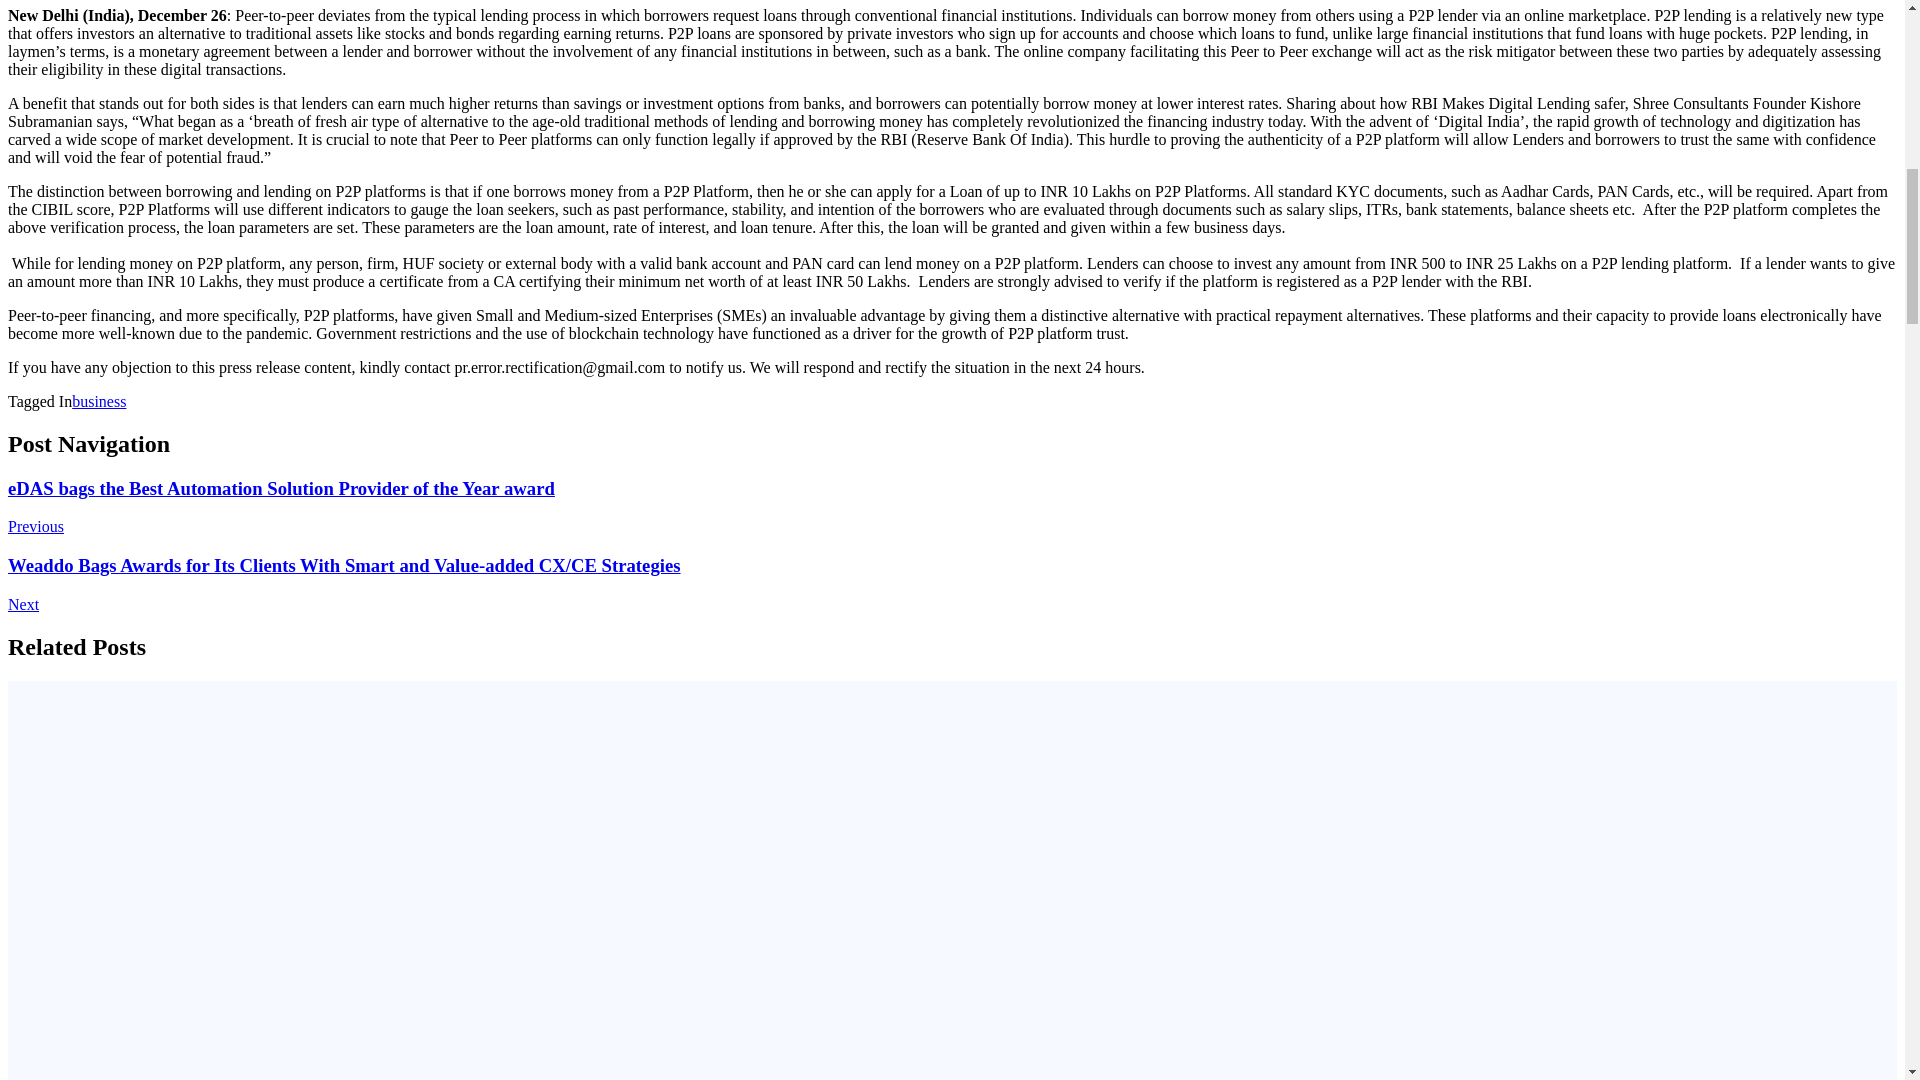  Describe the element at coordinates (22, 604) in the screenshot. I see `Next` at that location.